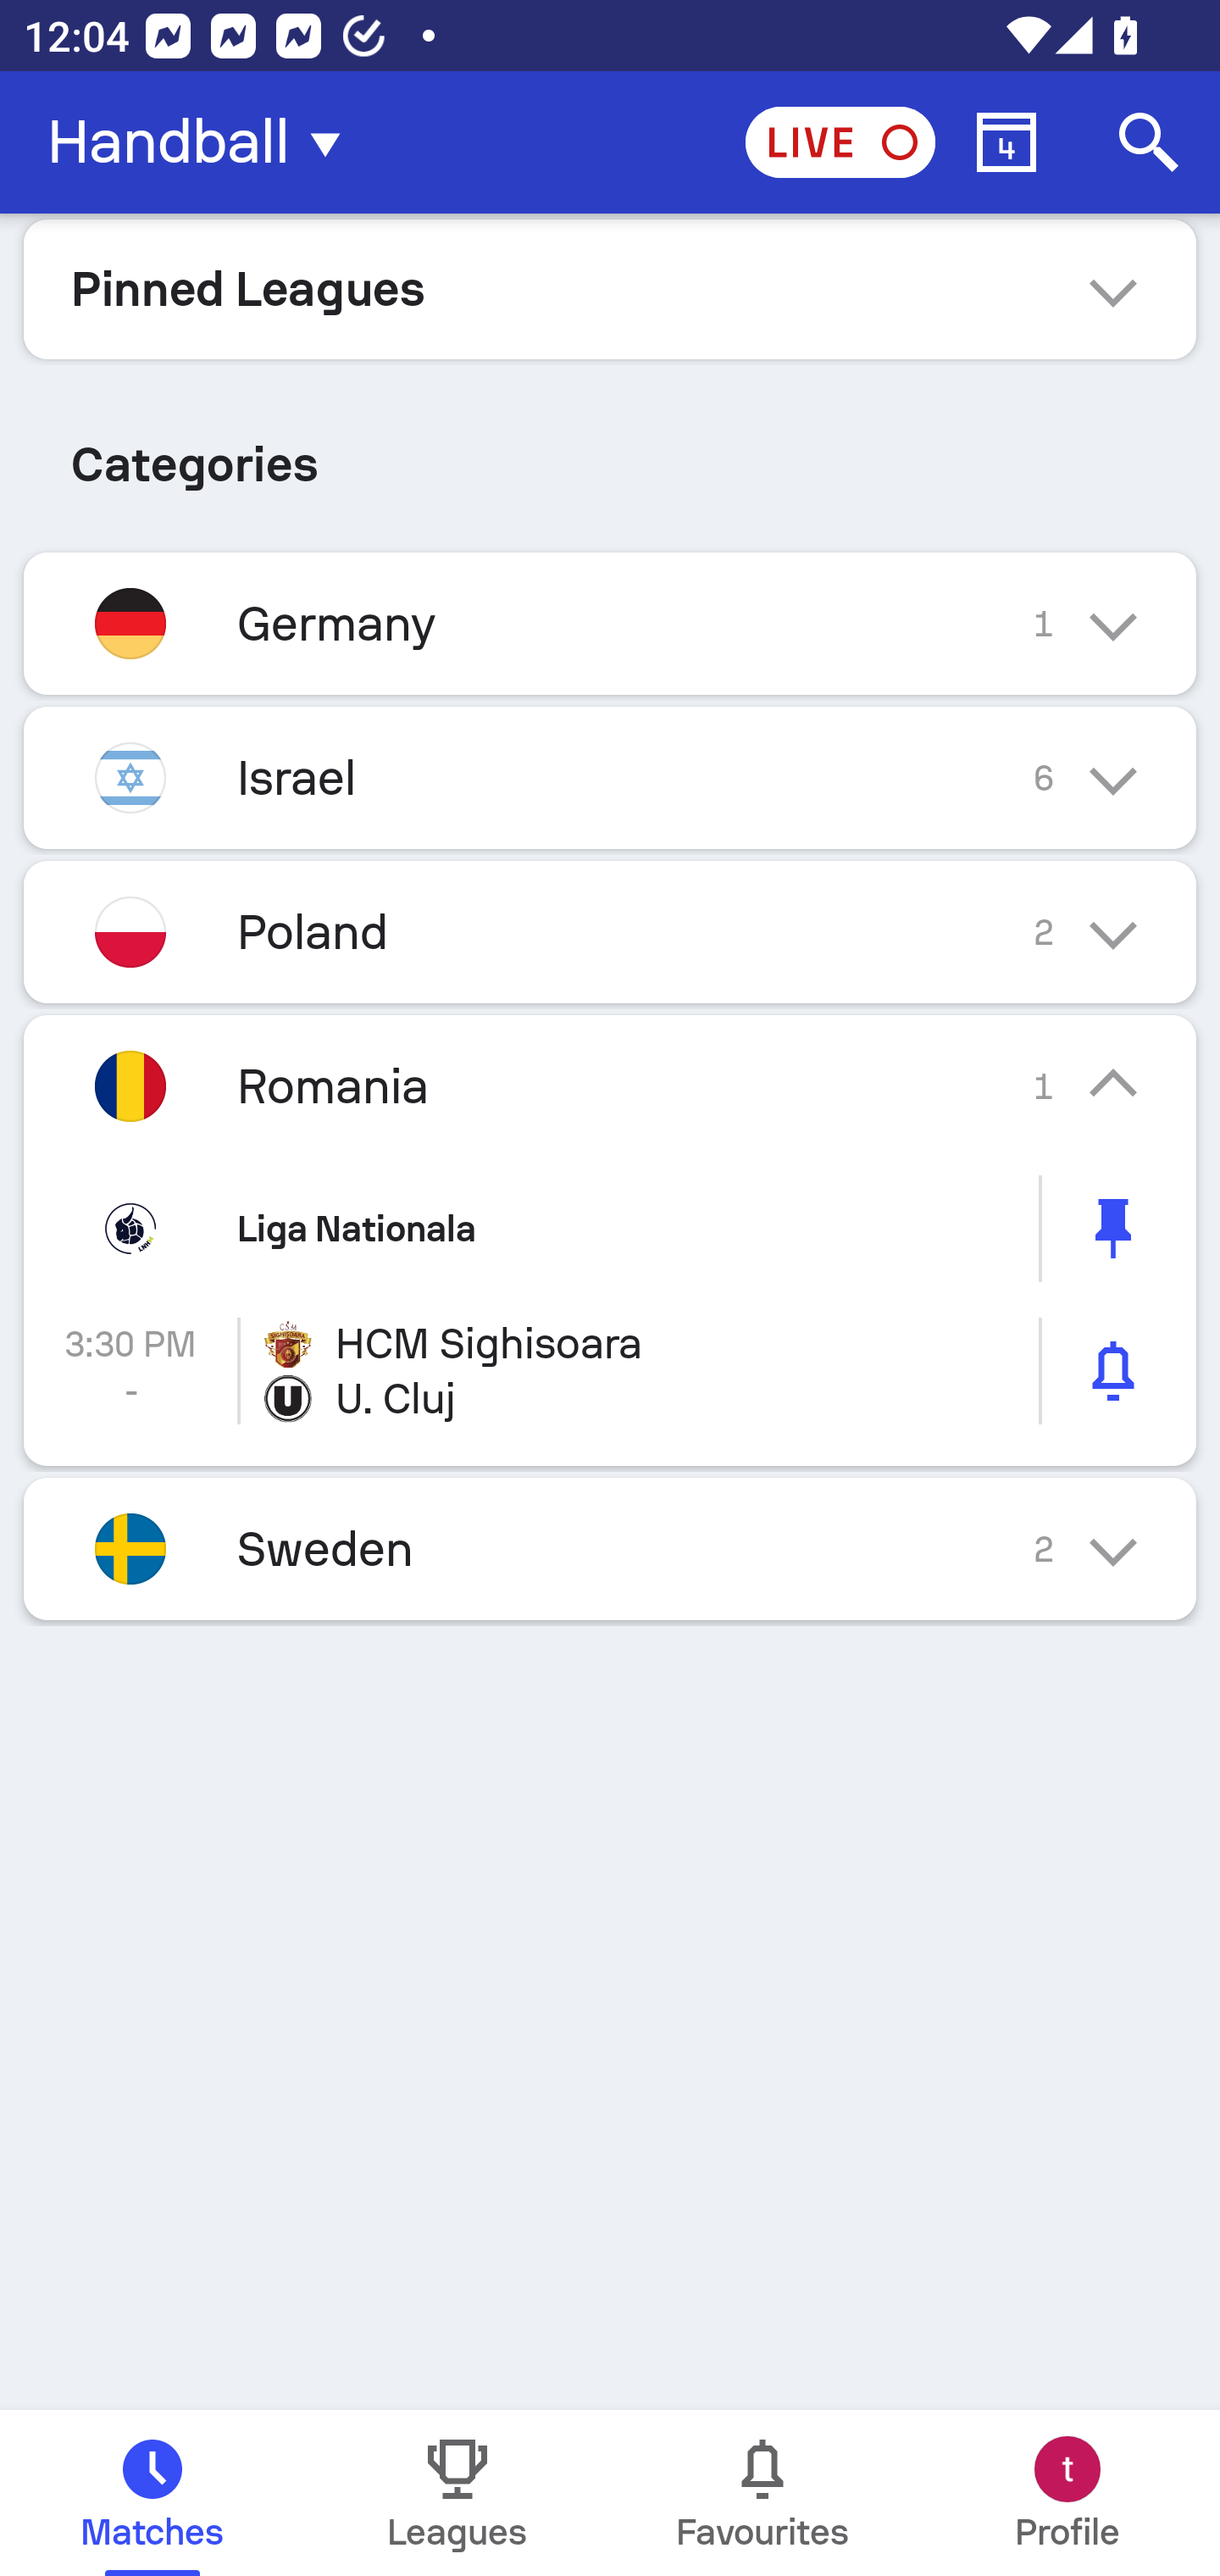 The height and width of the screenshot is (2576, 1220). I want to click on Calendar, so click(1006, 142).